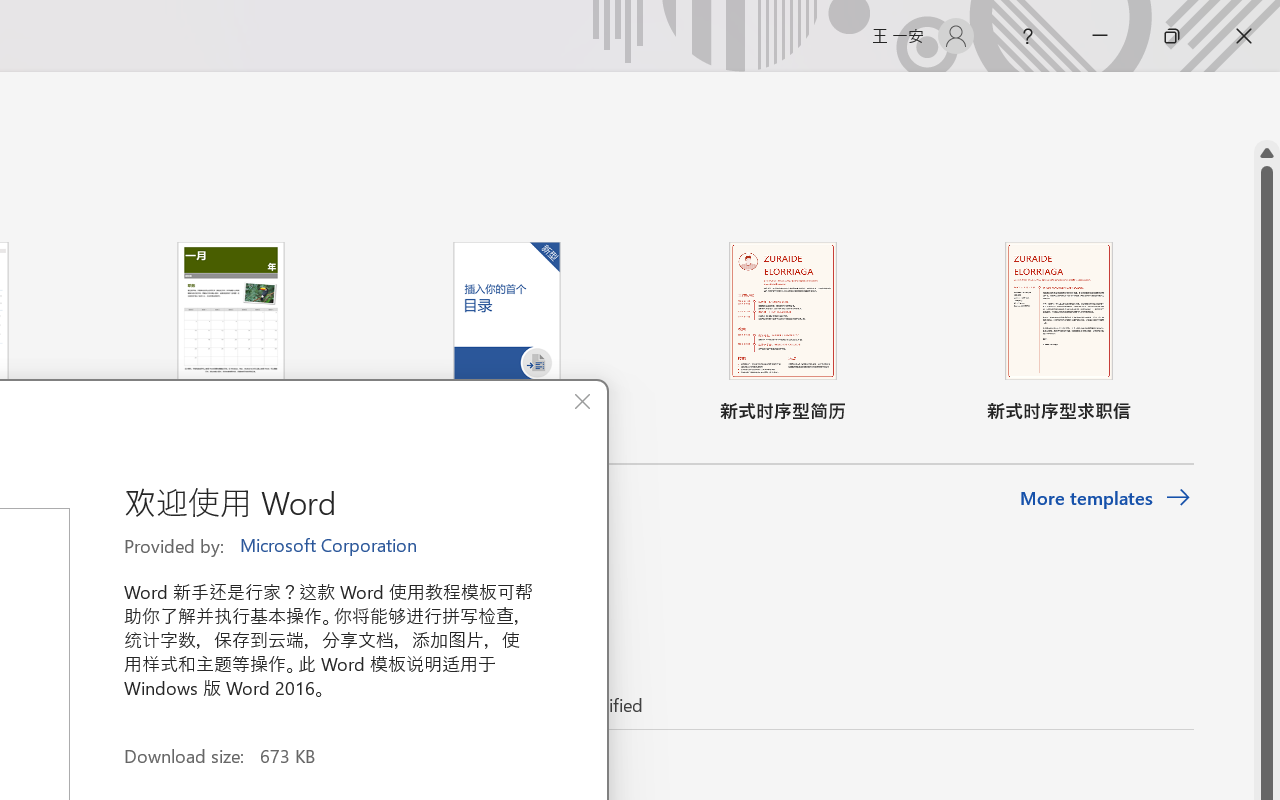 This screenshot has height=800, width=1280. What do you see at coordinates (1267, 153) in the screenshot?
I see `Line up` at bounding box center [1267, 153].